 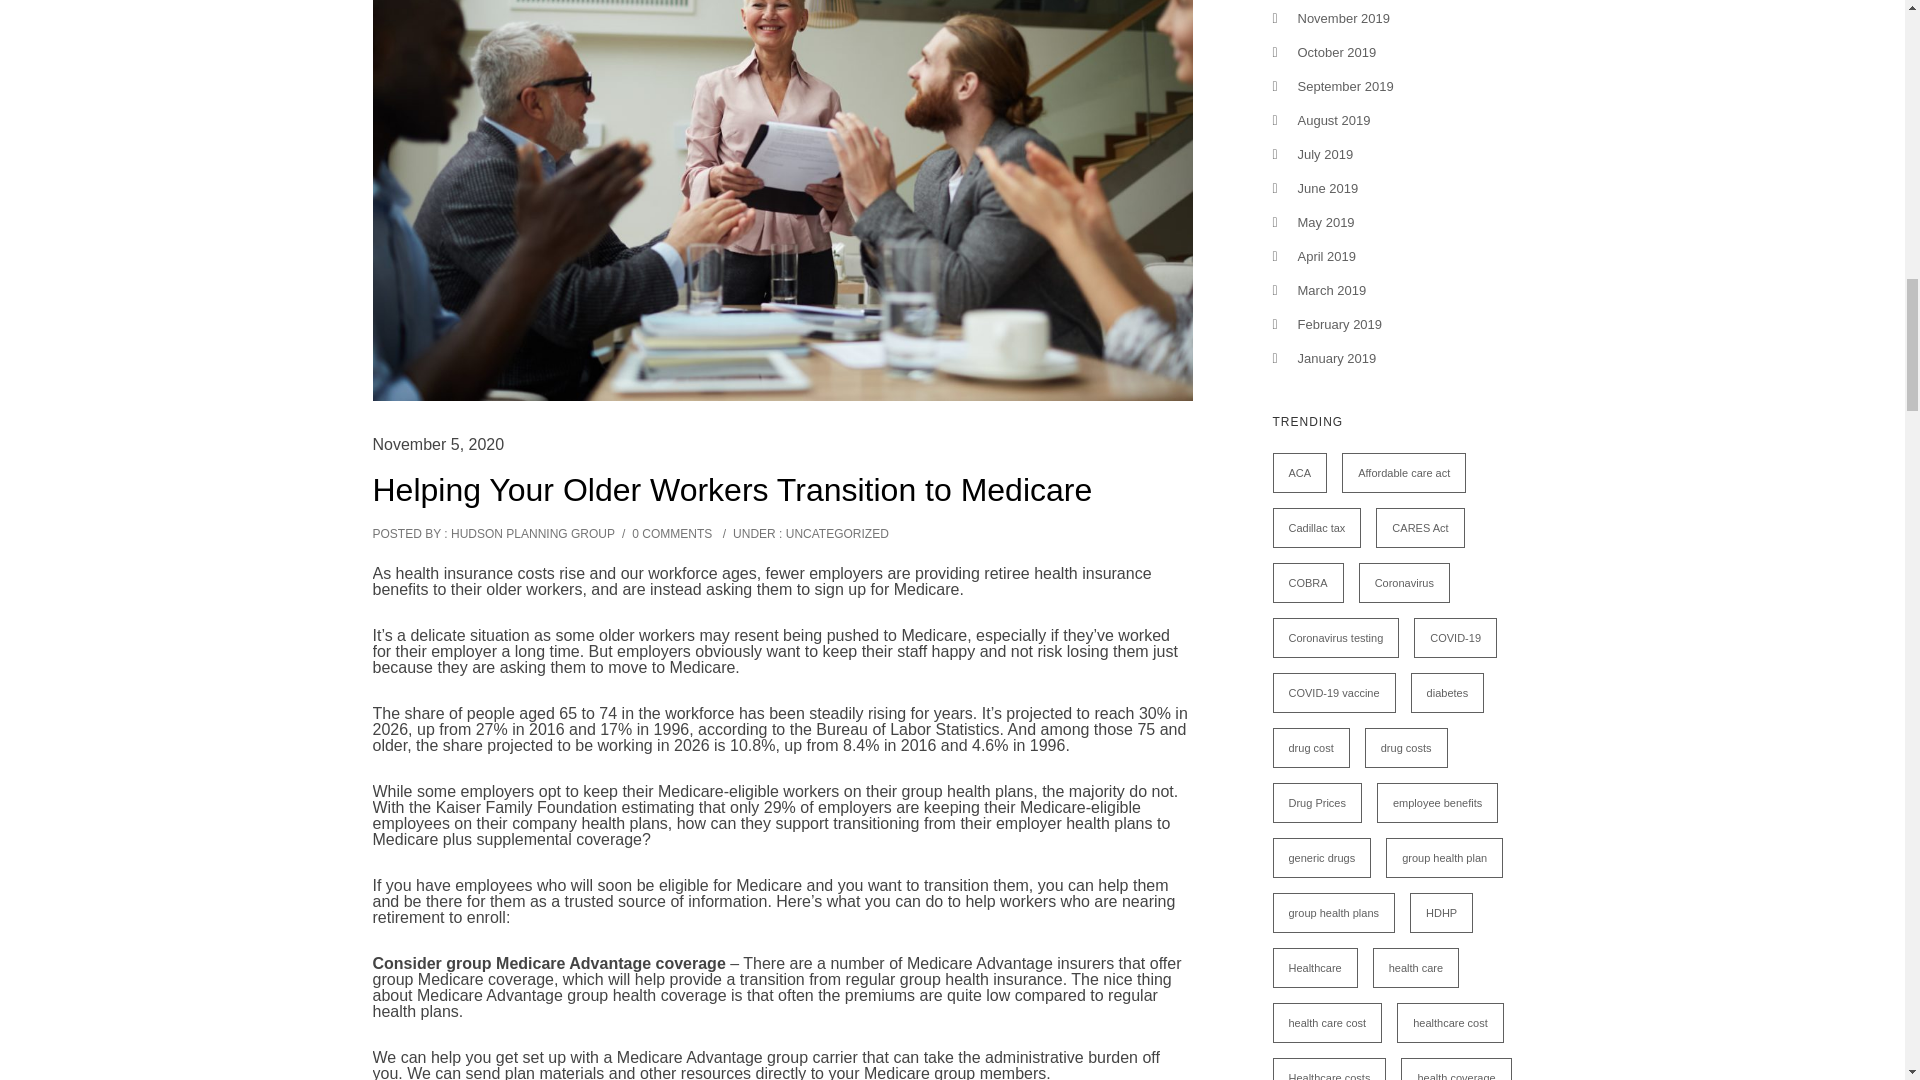 What do you see at coordinates (438, 444) in the screenshot?
I see `November 5, 2020` at bounding box center [438, 444].